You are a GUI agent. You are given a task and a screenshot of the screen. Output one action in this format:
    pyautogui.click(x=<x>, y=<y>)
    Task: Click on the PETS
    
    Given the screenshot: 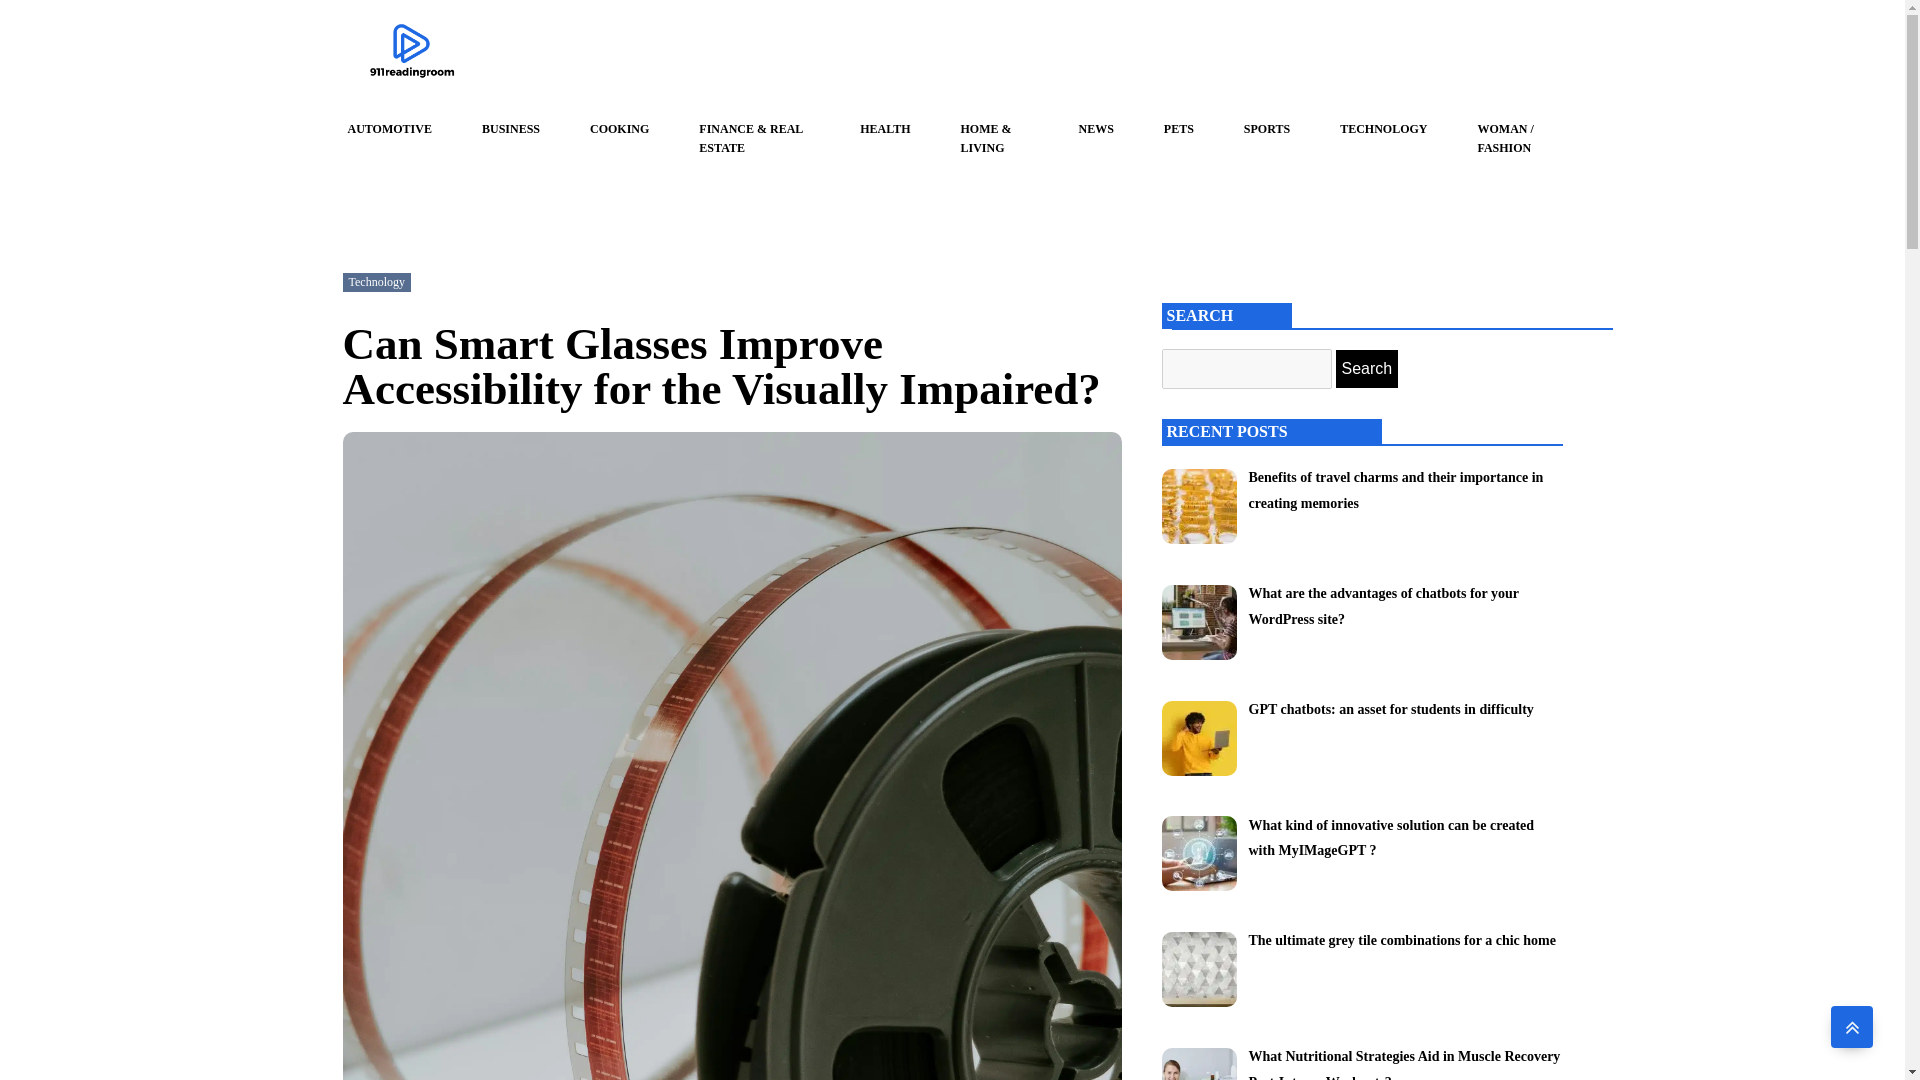 What is the action you would take?
    pyautogui.click(x=1178, y=129)
    